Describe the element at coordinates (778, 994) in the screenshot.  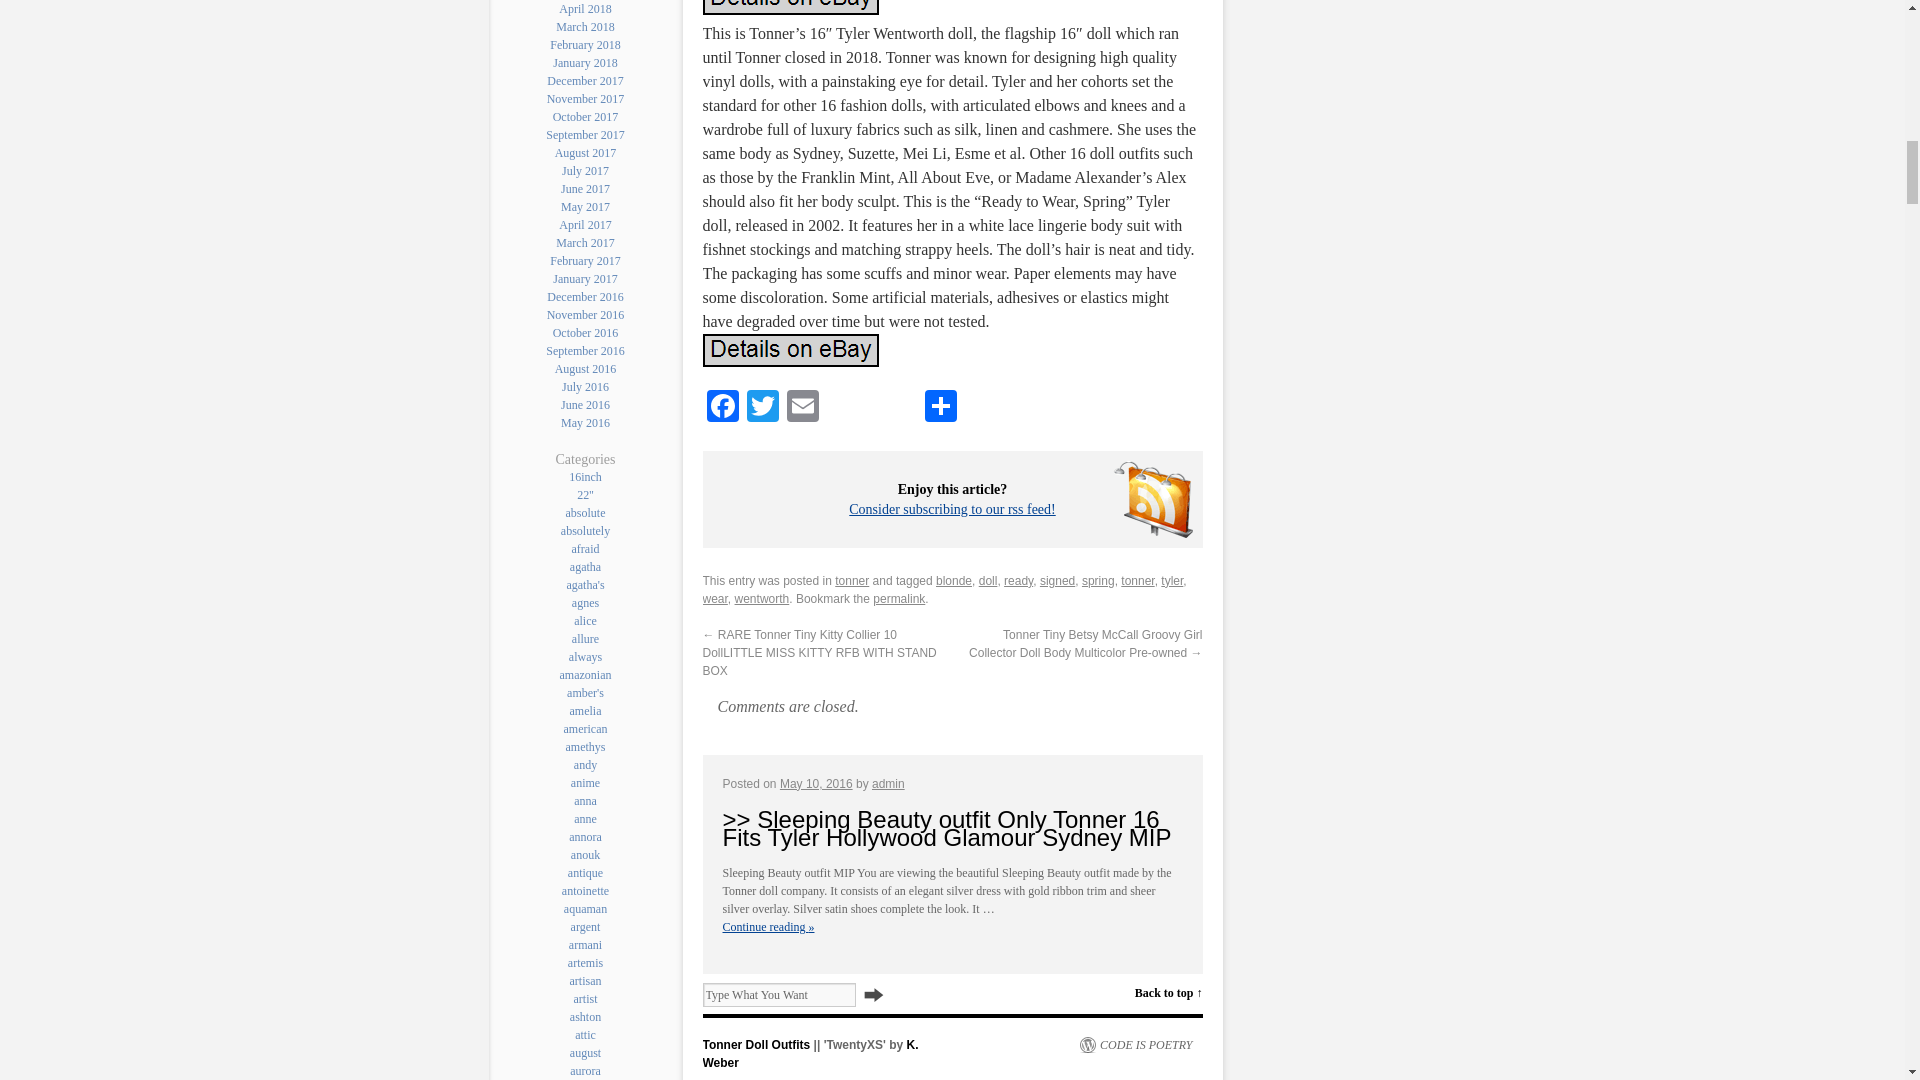
I see `Type What You Want` at that location.